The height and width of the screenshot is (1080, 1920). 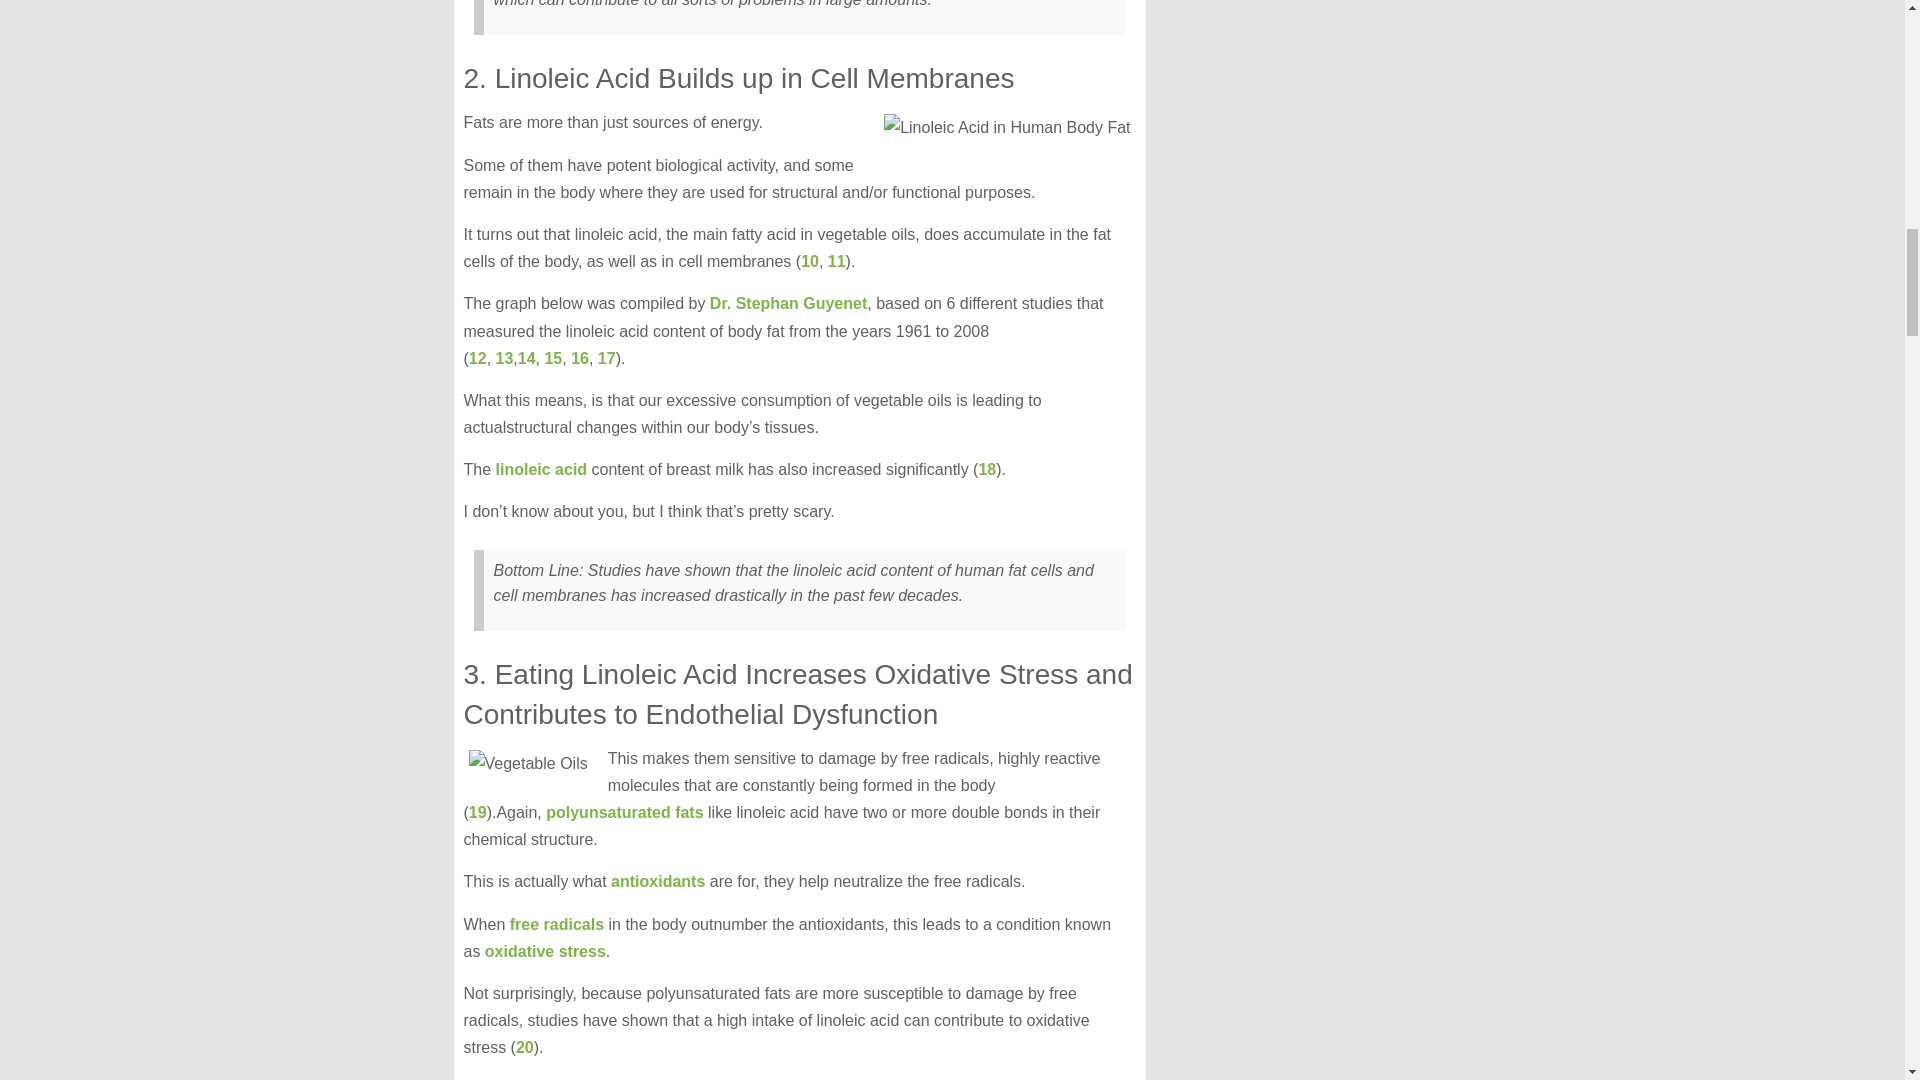 I want to click on 12, so click(x=478, y=358).